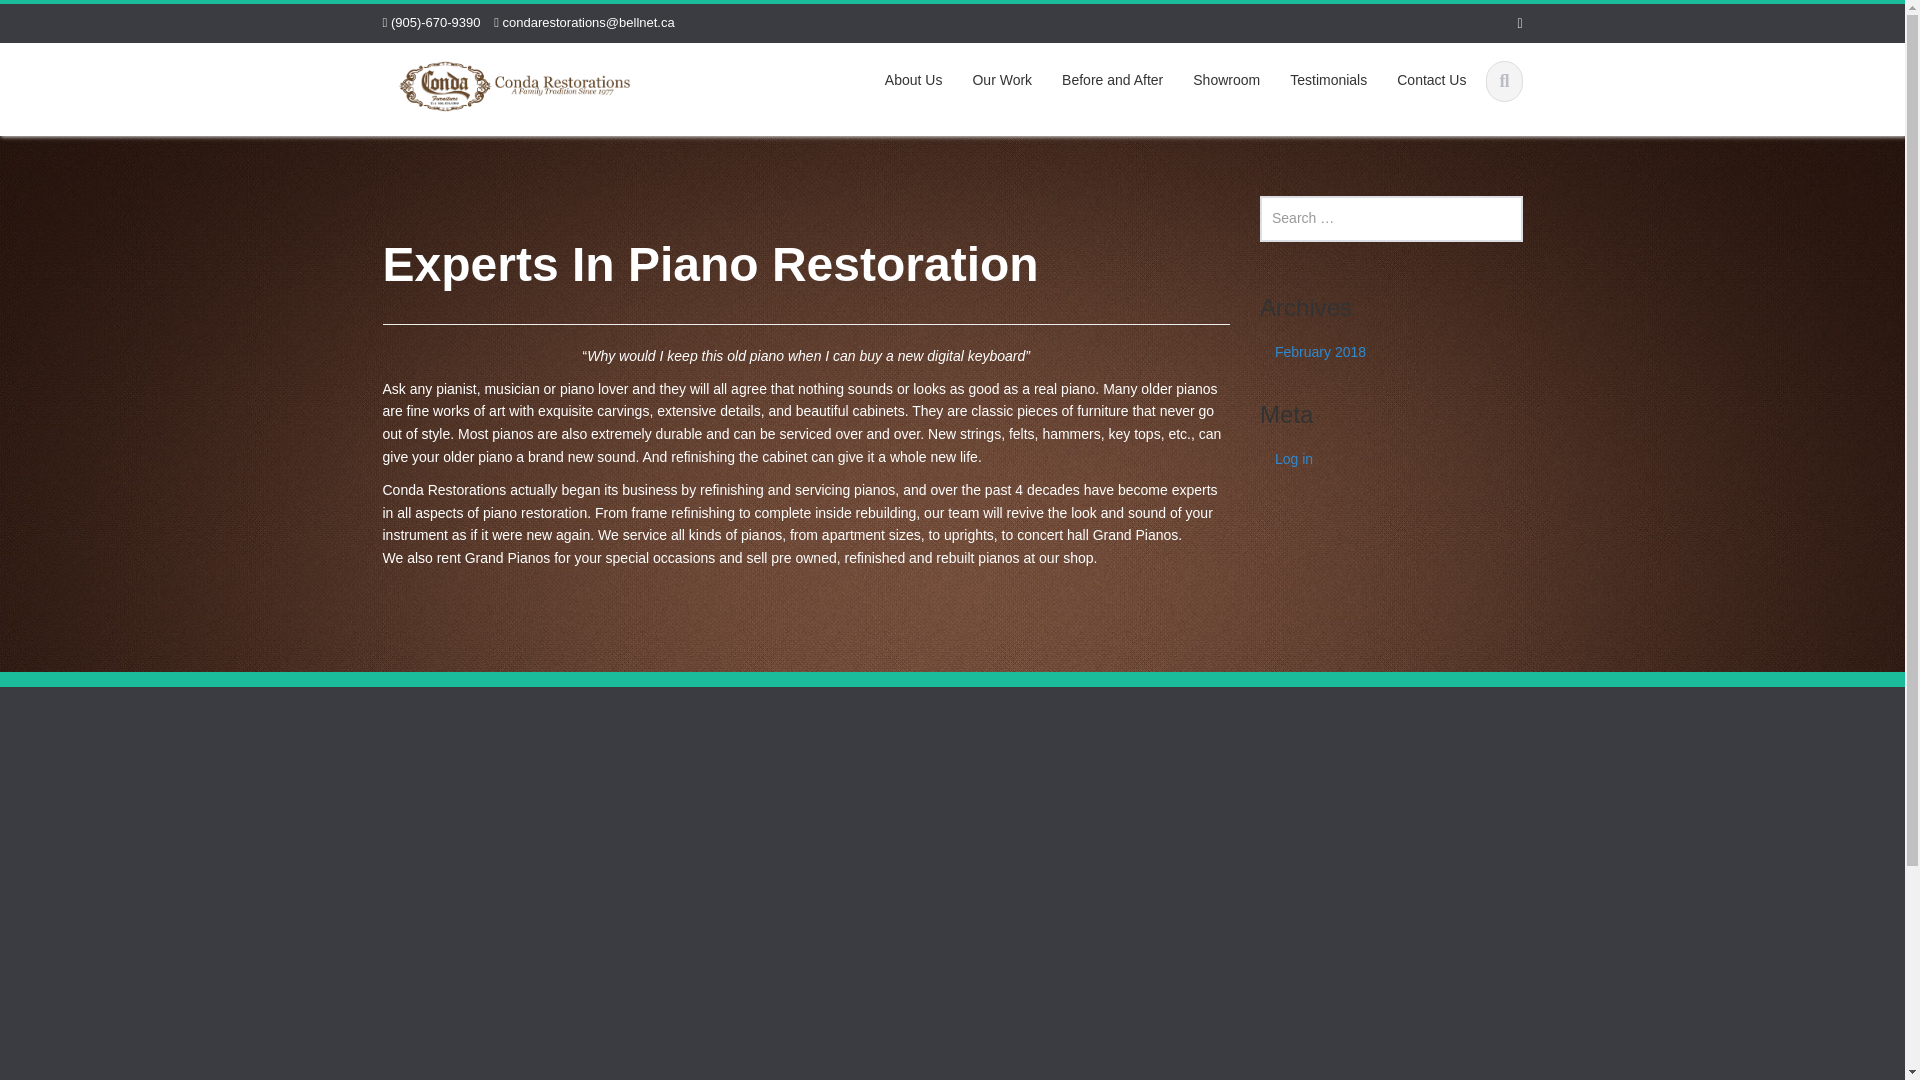 The image size is (1920, 1080). Describe the element at coordinates (1112, 80) in the screenshot. I see `Before and After` at that location.